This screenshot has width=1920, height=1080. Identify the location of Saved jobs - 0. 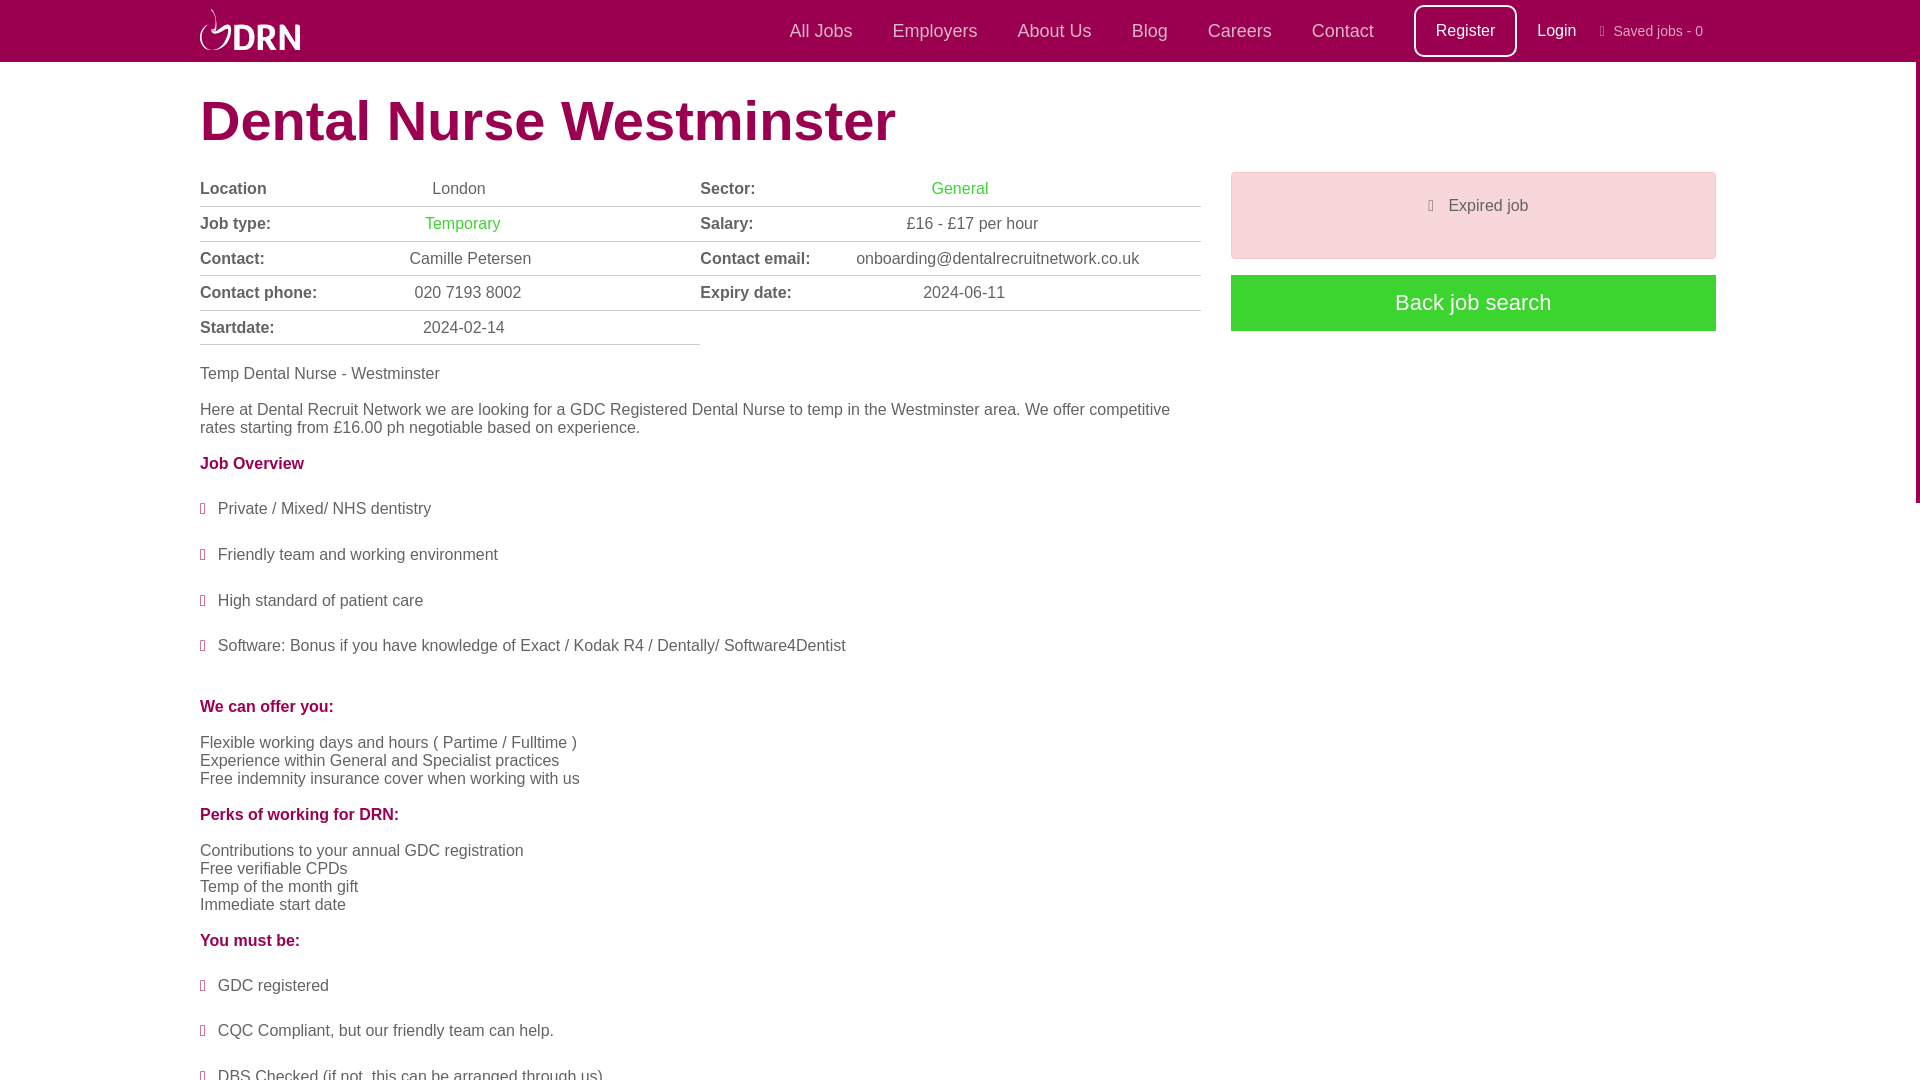
(1650, 31).